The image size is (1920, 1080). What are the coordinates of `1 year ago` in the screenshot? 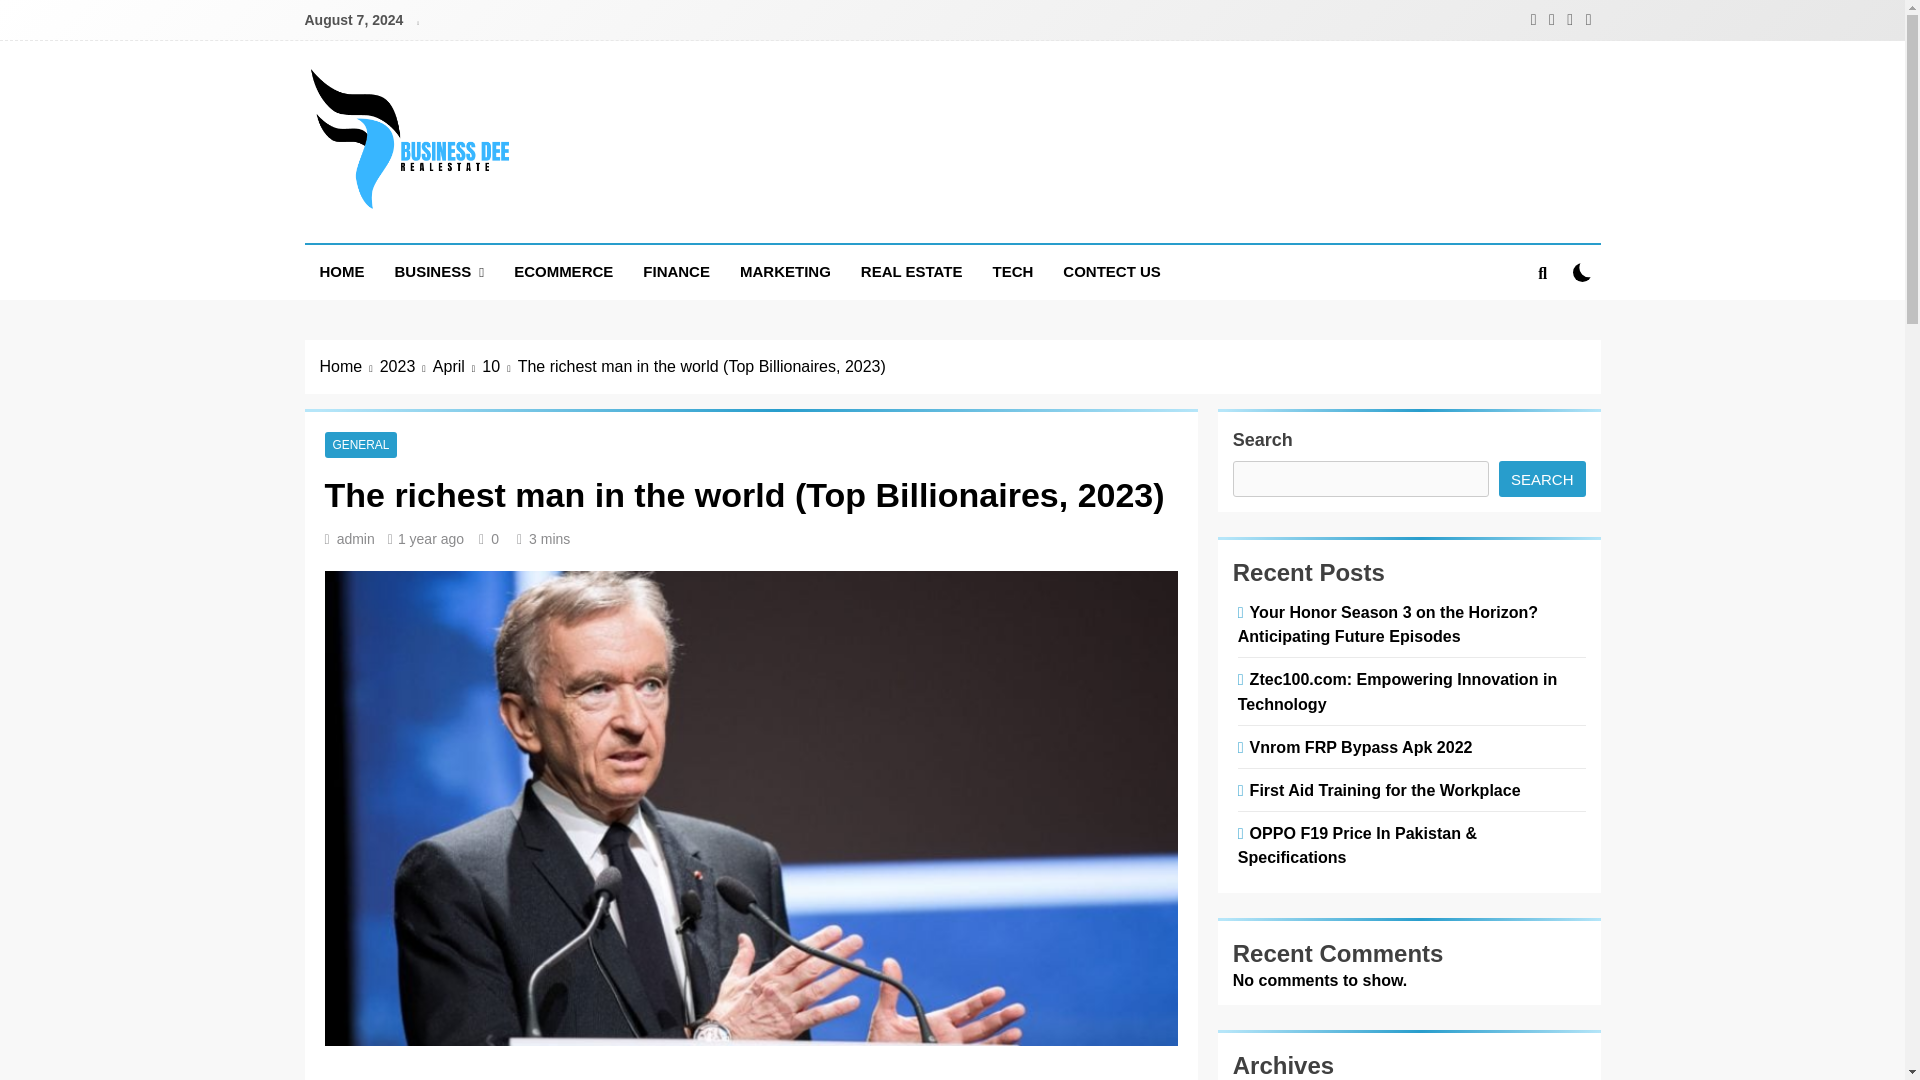 It's located at (430, 538).